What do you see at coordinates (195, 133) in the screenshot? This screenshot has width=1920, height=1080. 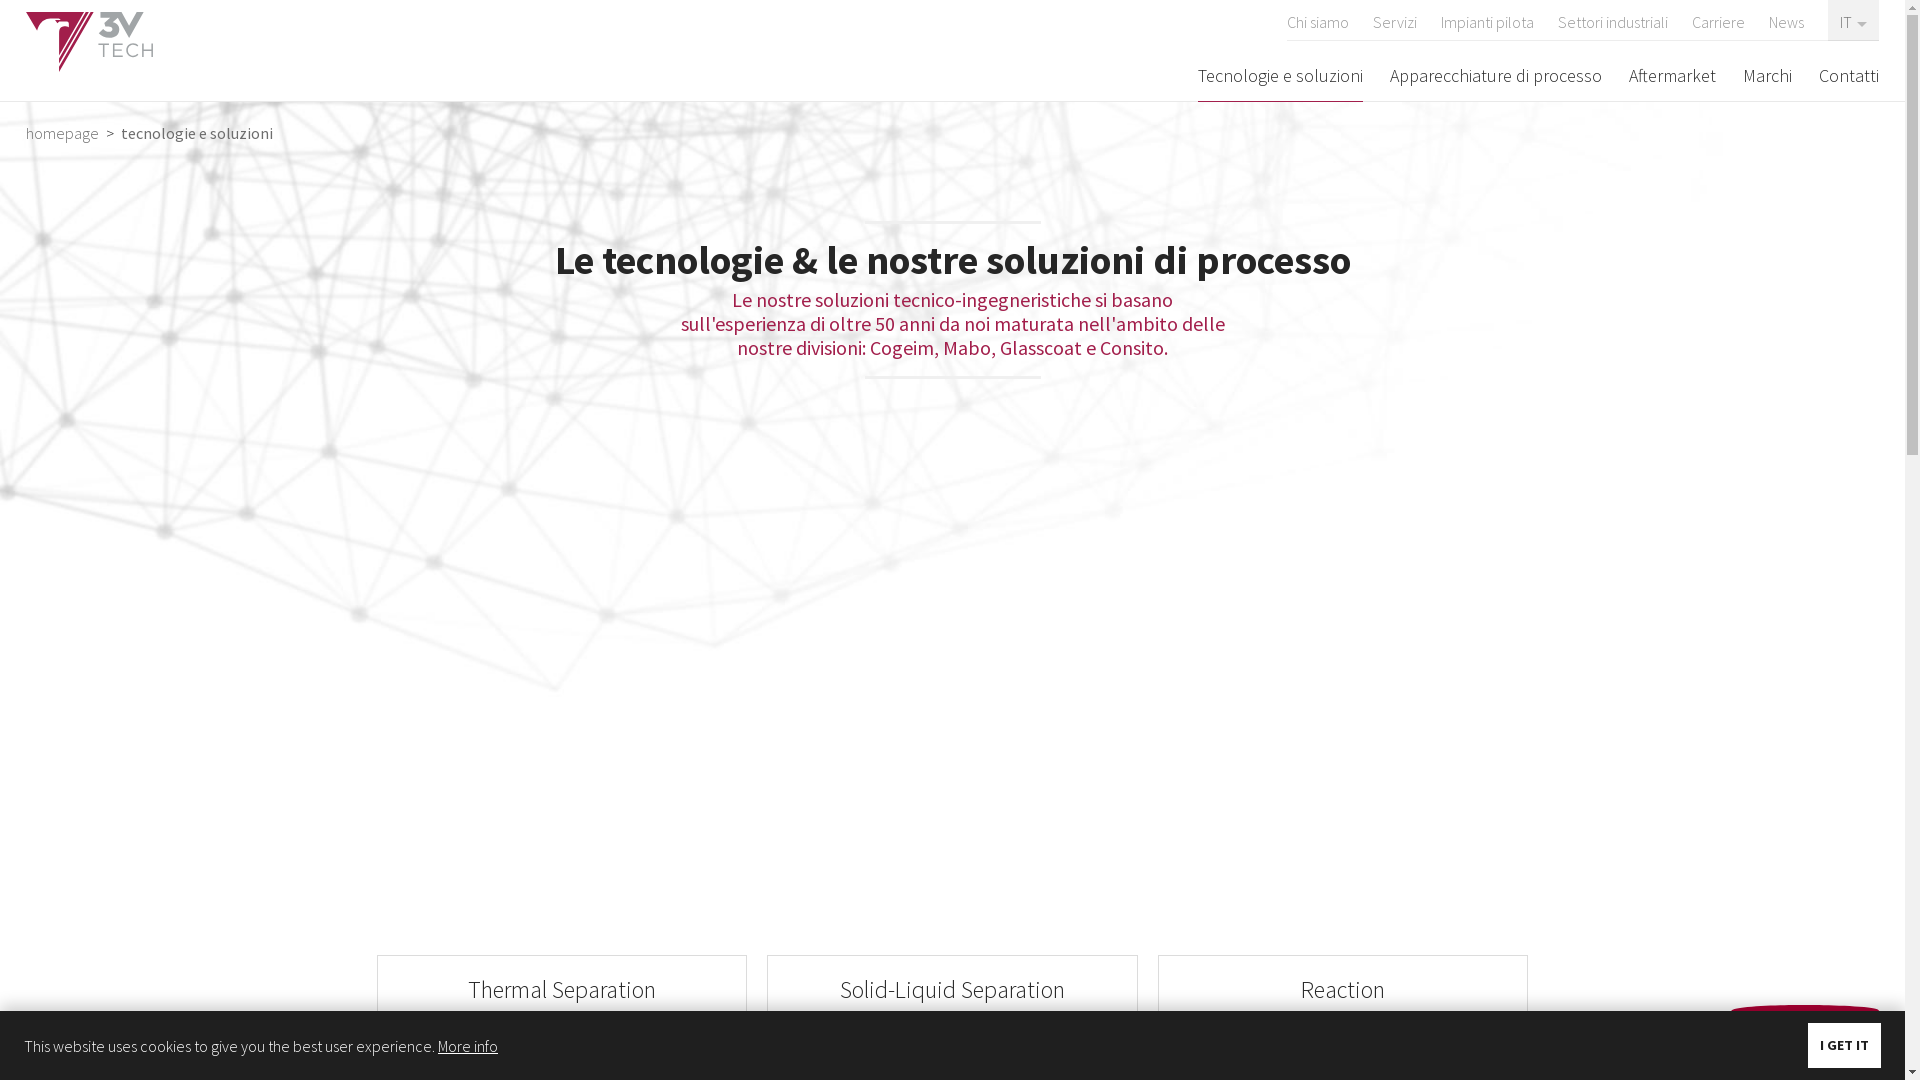 I see `tecnologie e soluzioni` at bounding box center [195, 133].